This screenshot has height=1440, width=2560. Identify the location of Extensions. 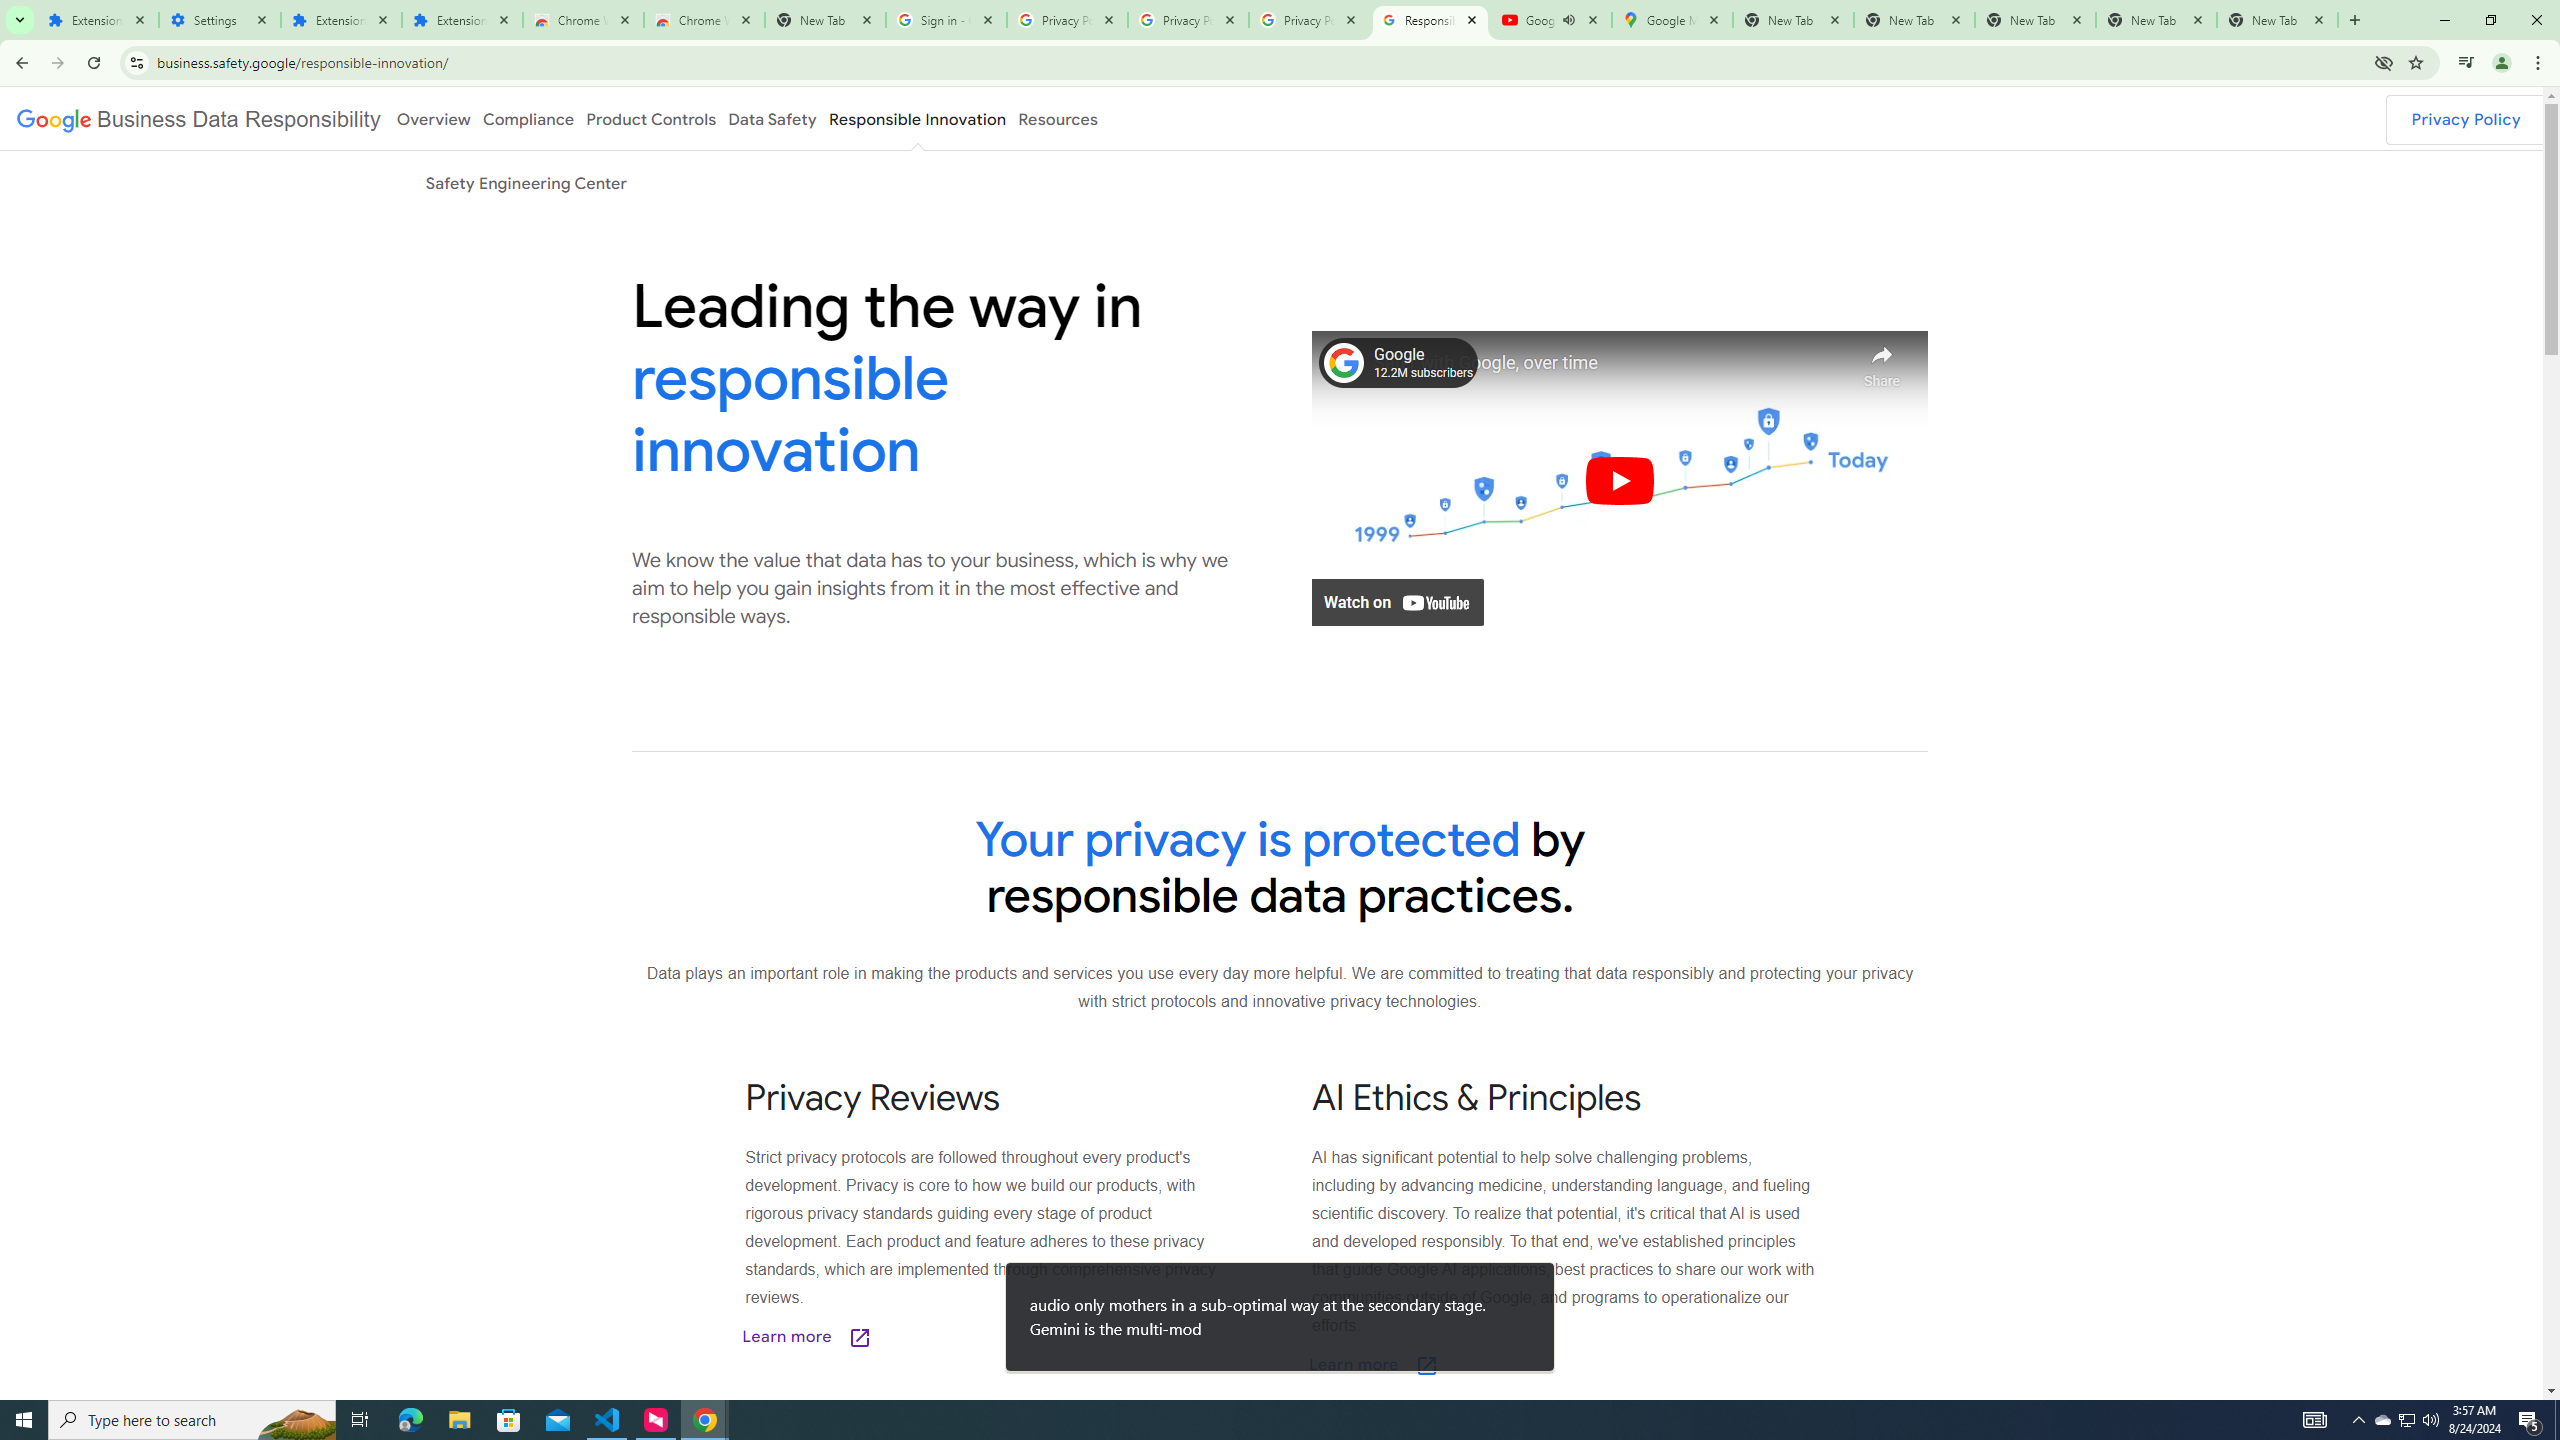
(342, 20).